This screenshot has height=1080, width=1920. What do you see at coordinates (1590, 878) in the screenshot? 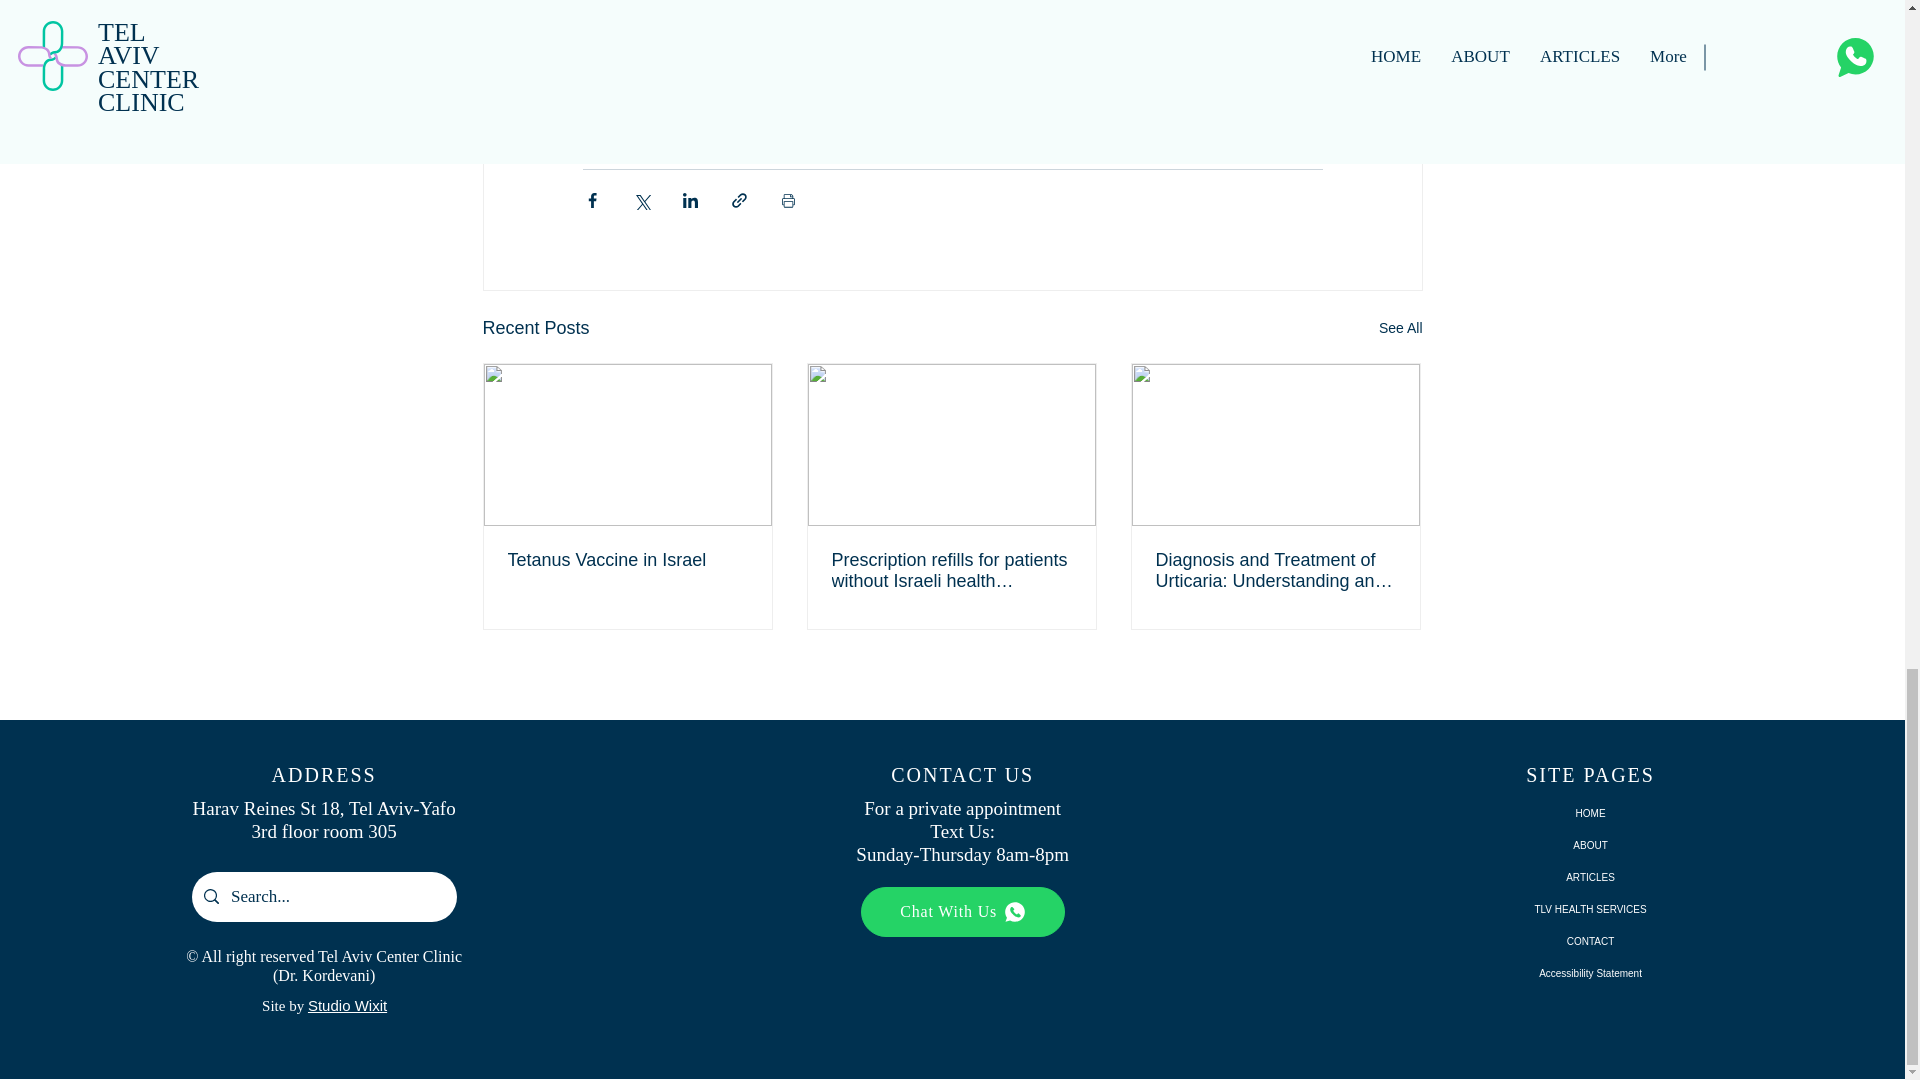
I see `ARTICLES` at bounding box center [1590, 878].